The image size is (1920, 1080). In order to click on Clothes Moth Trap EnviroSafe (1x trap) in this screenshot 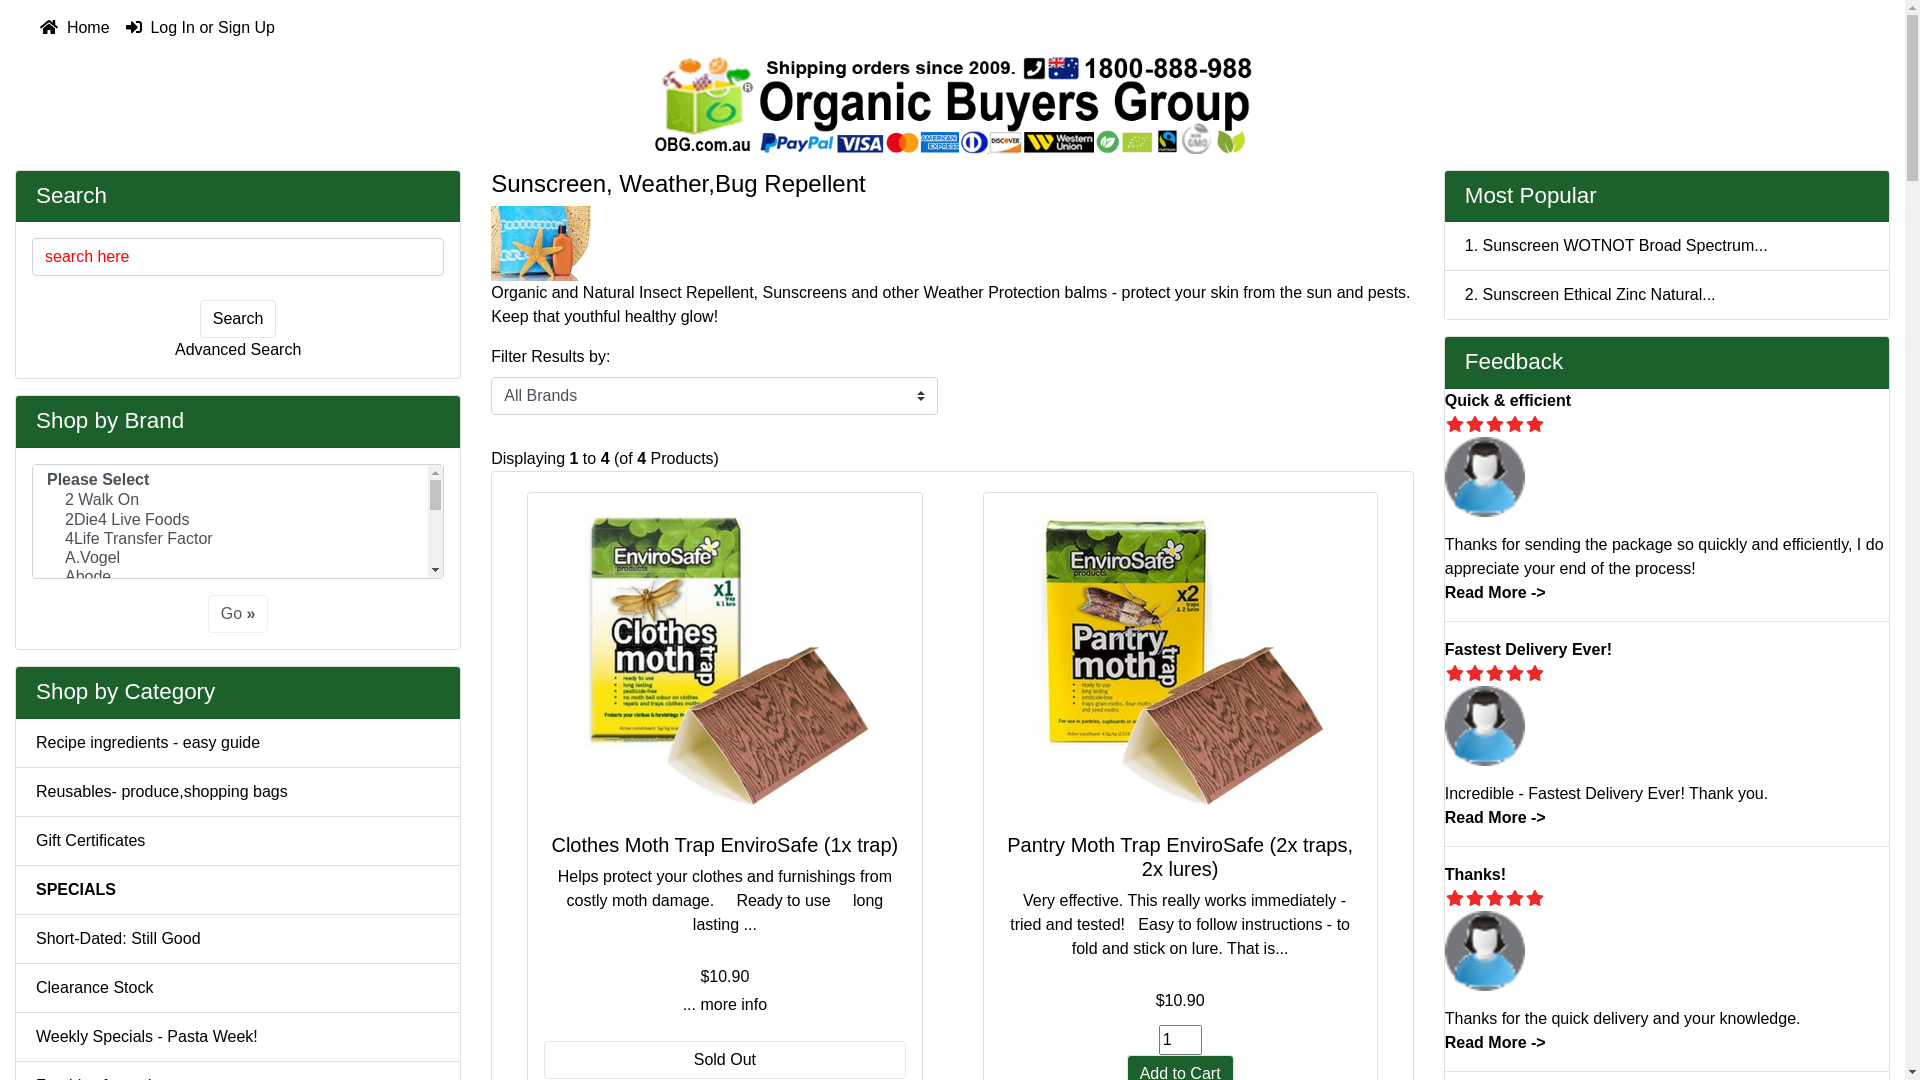, I will do `click(725, 658)`.